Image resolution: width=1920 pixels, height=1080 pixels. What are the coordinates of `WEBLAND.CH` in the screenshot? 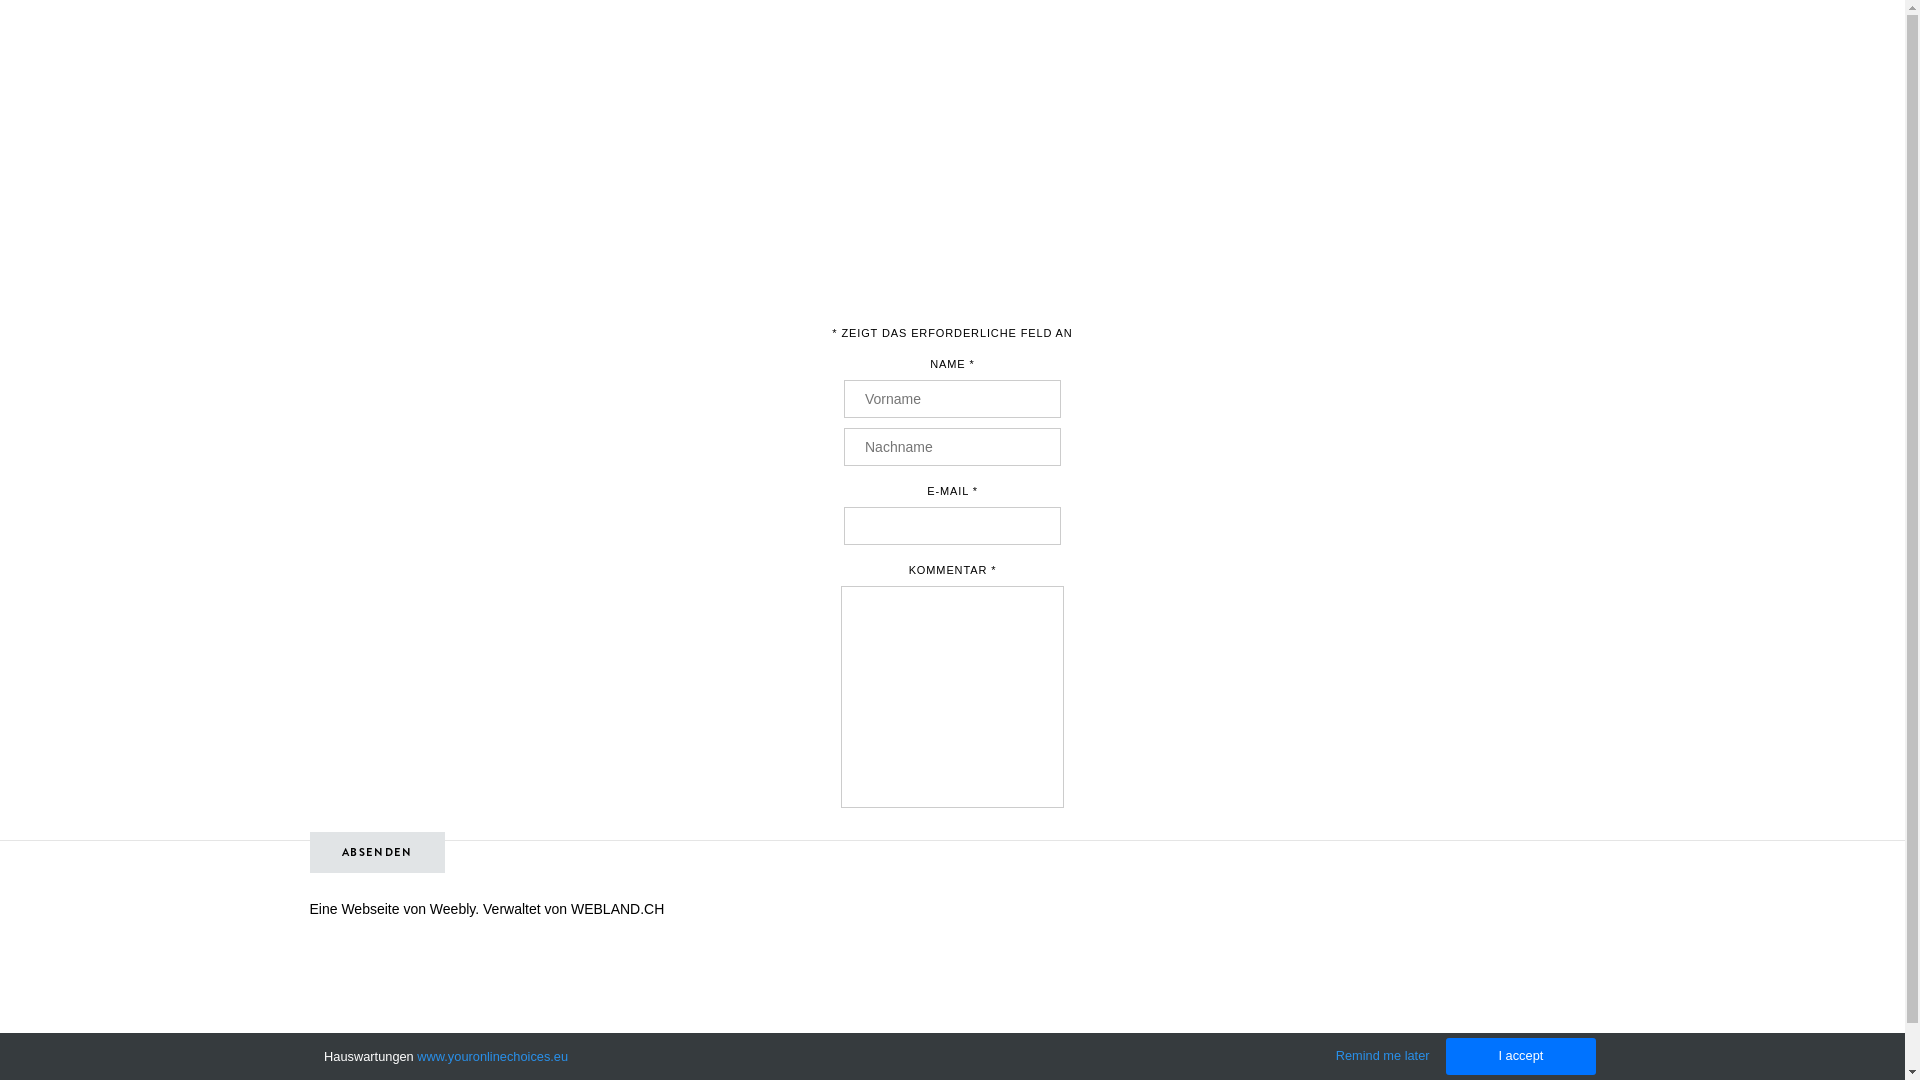 It's located at (618, 909).